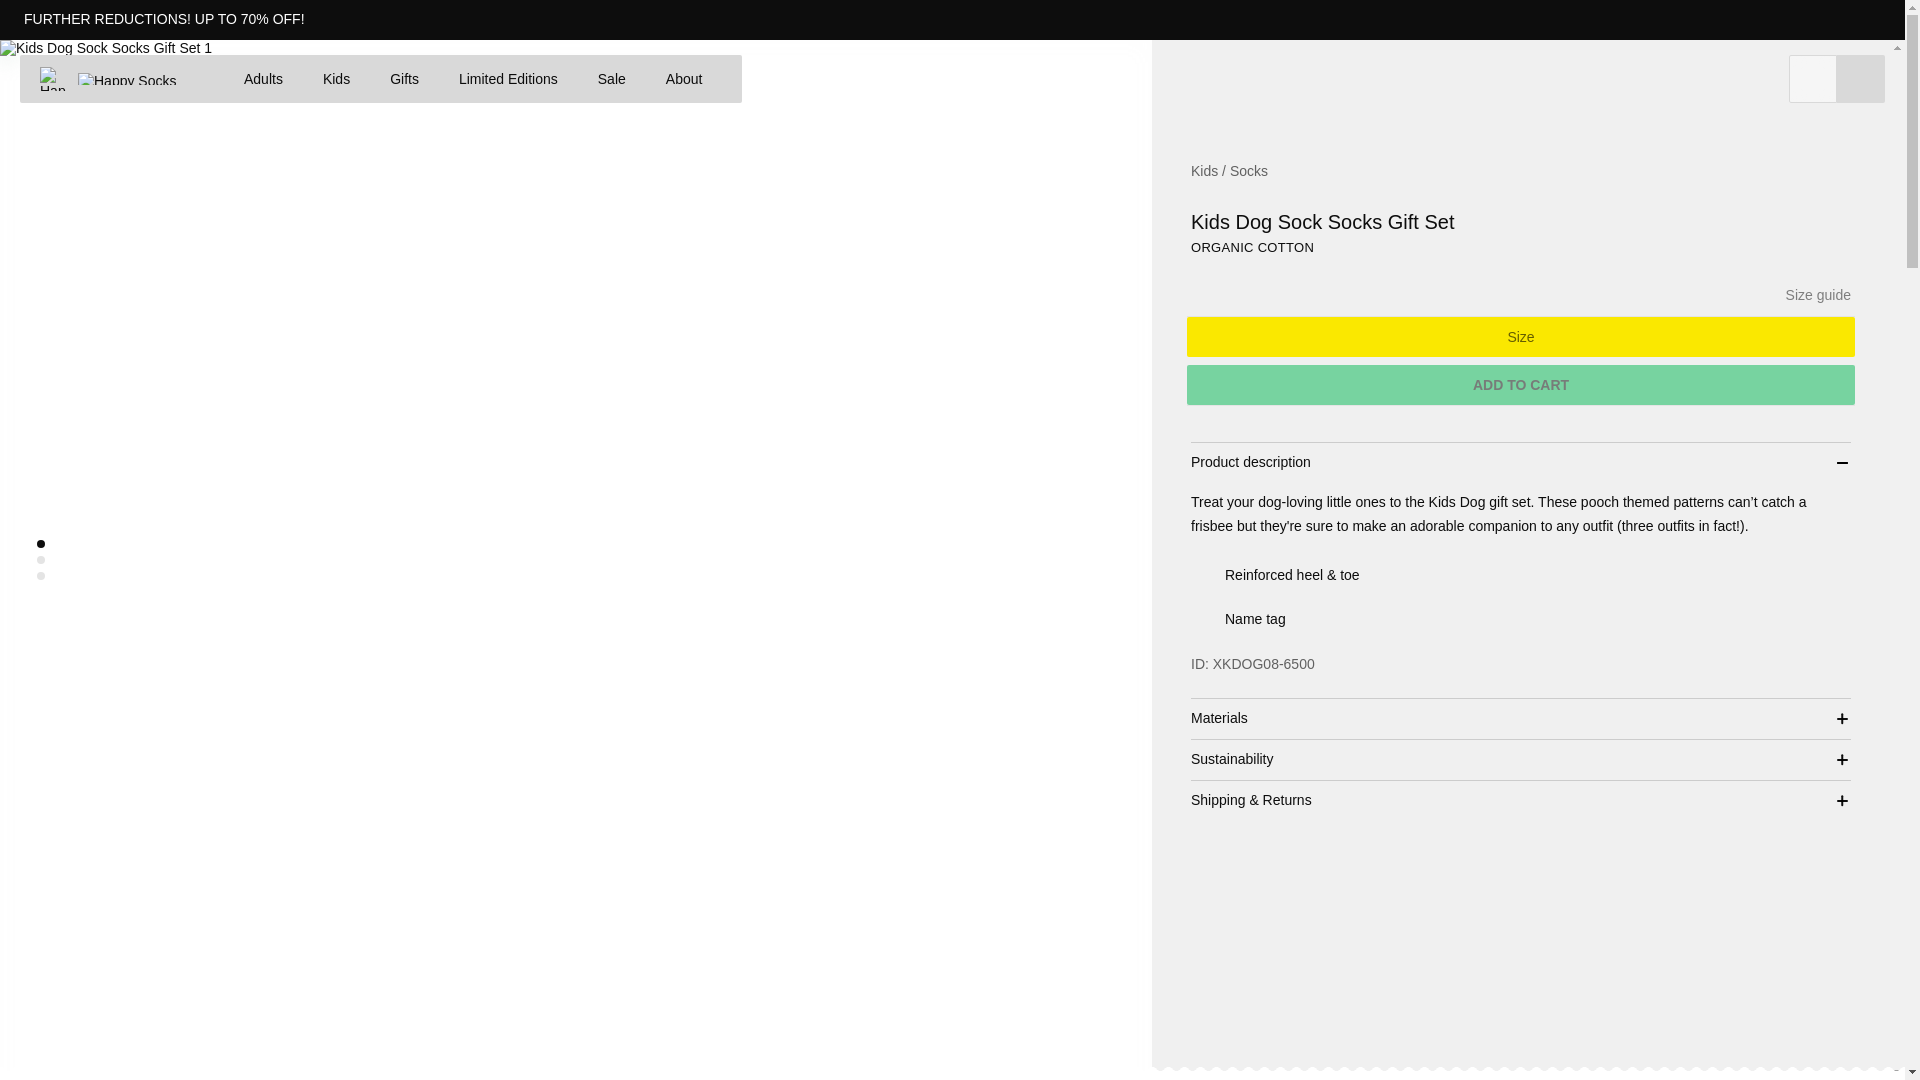  Describe the element at coordinates (336, 78) in the screenshot. I see `Kids` at that location.